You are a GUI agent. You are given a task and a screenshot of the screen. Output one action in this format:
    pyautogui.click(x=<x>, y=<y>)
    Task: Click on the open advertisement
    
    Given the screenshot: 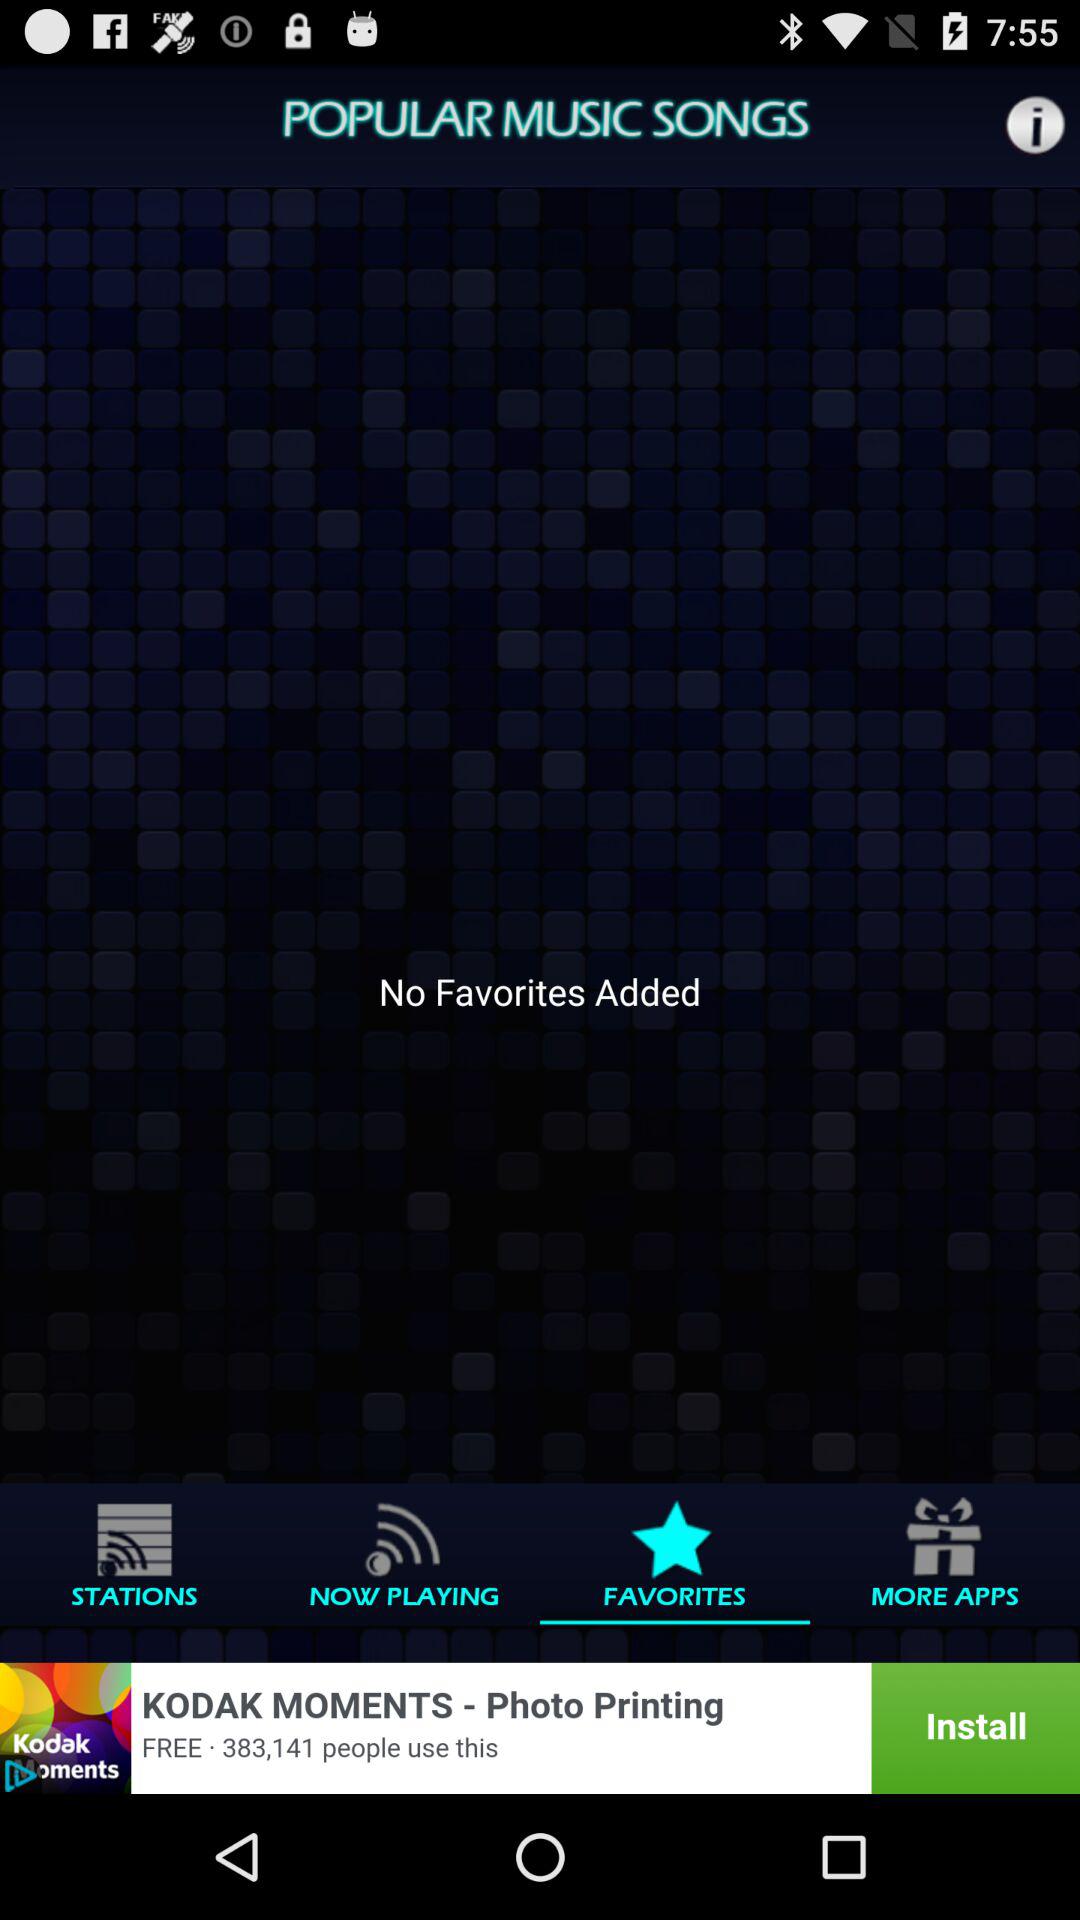 What is the action you would take?
    pyautogui.click(x=540, y=1728)
    